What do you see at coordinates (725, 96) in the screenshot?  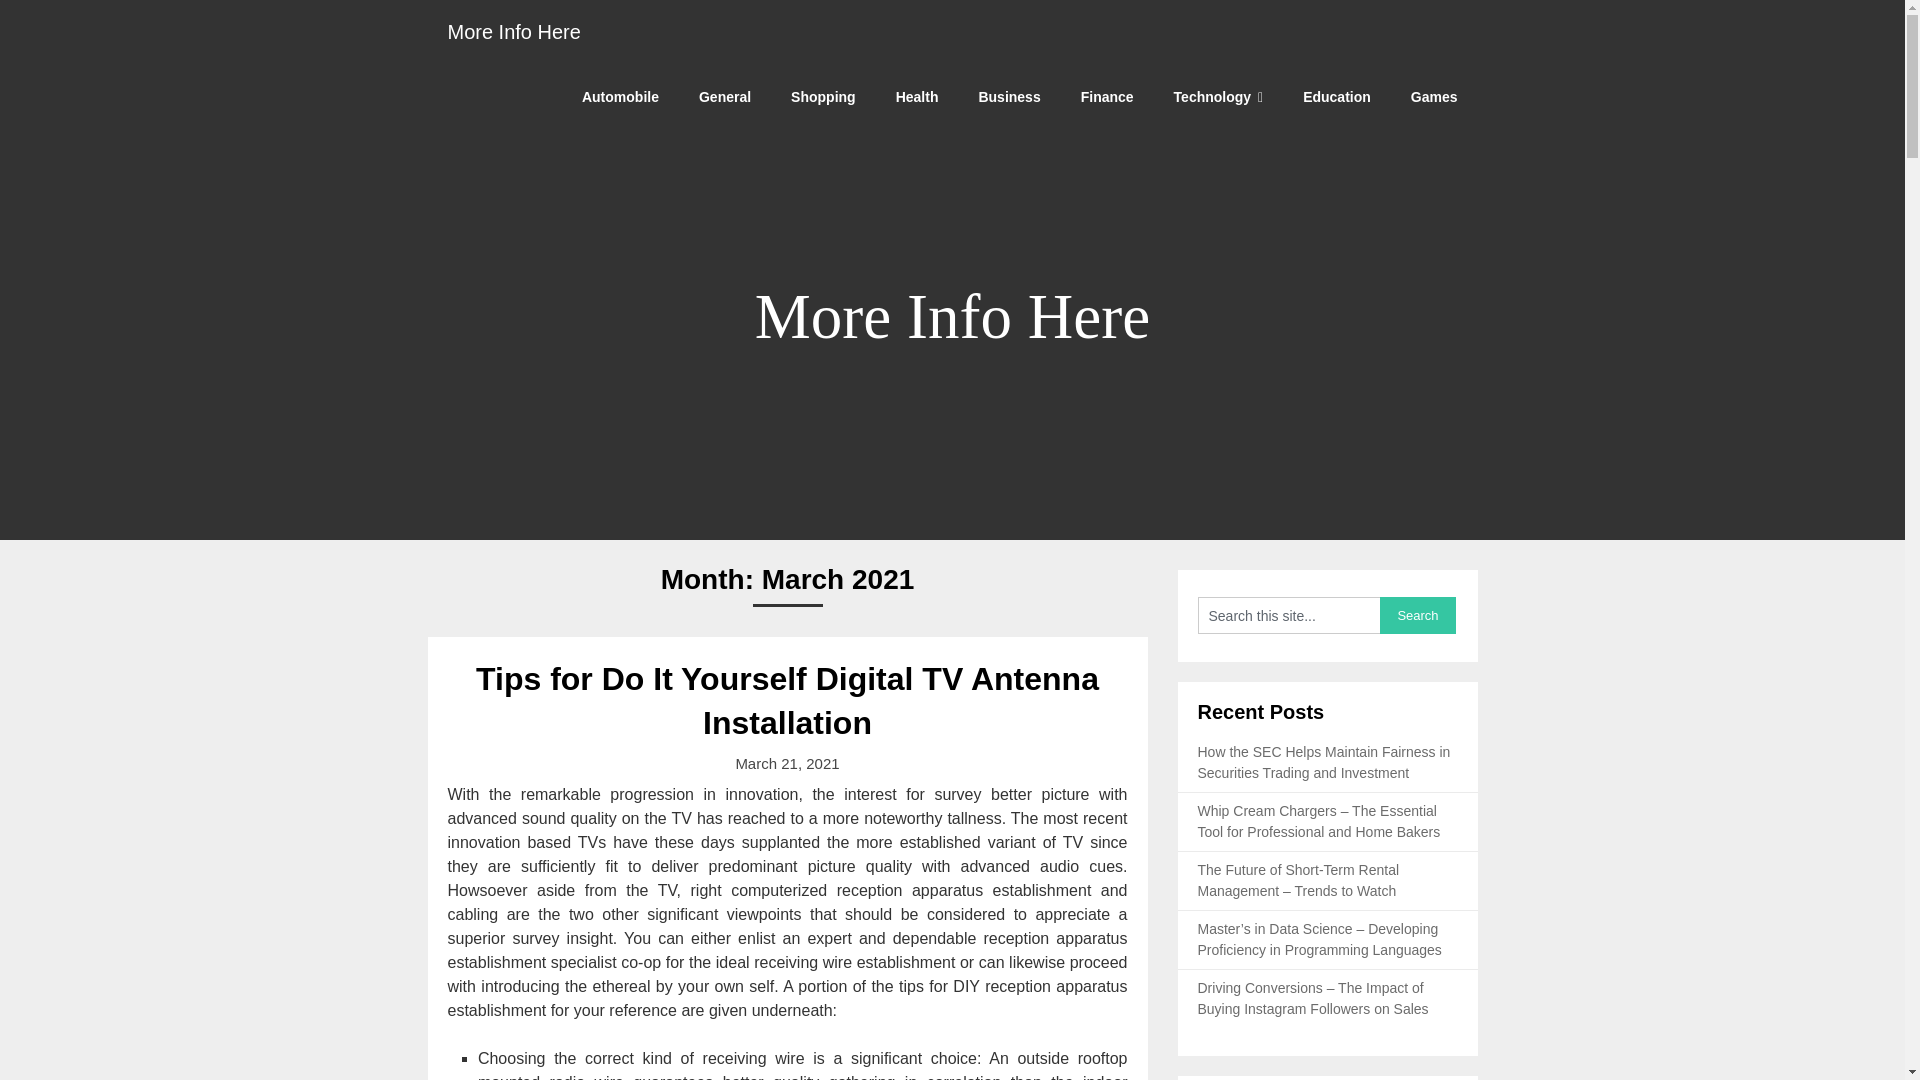 I see `General` at bounding box center [725, 96].